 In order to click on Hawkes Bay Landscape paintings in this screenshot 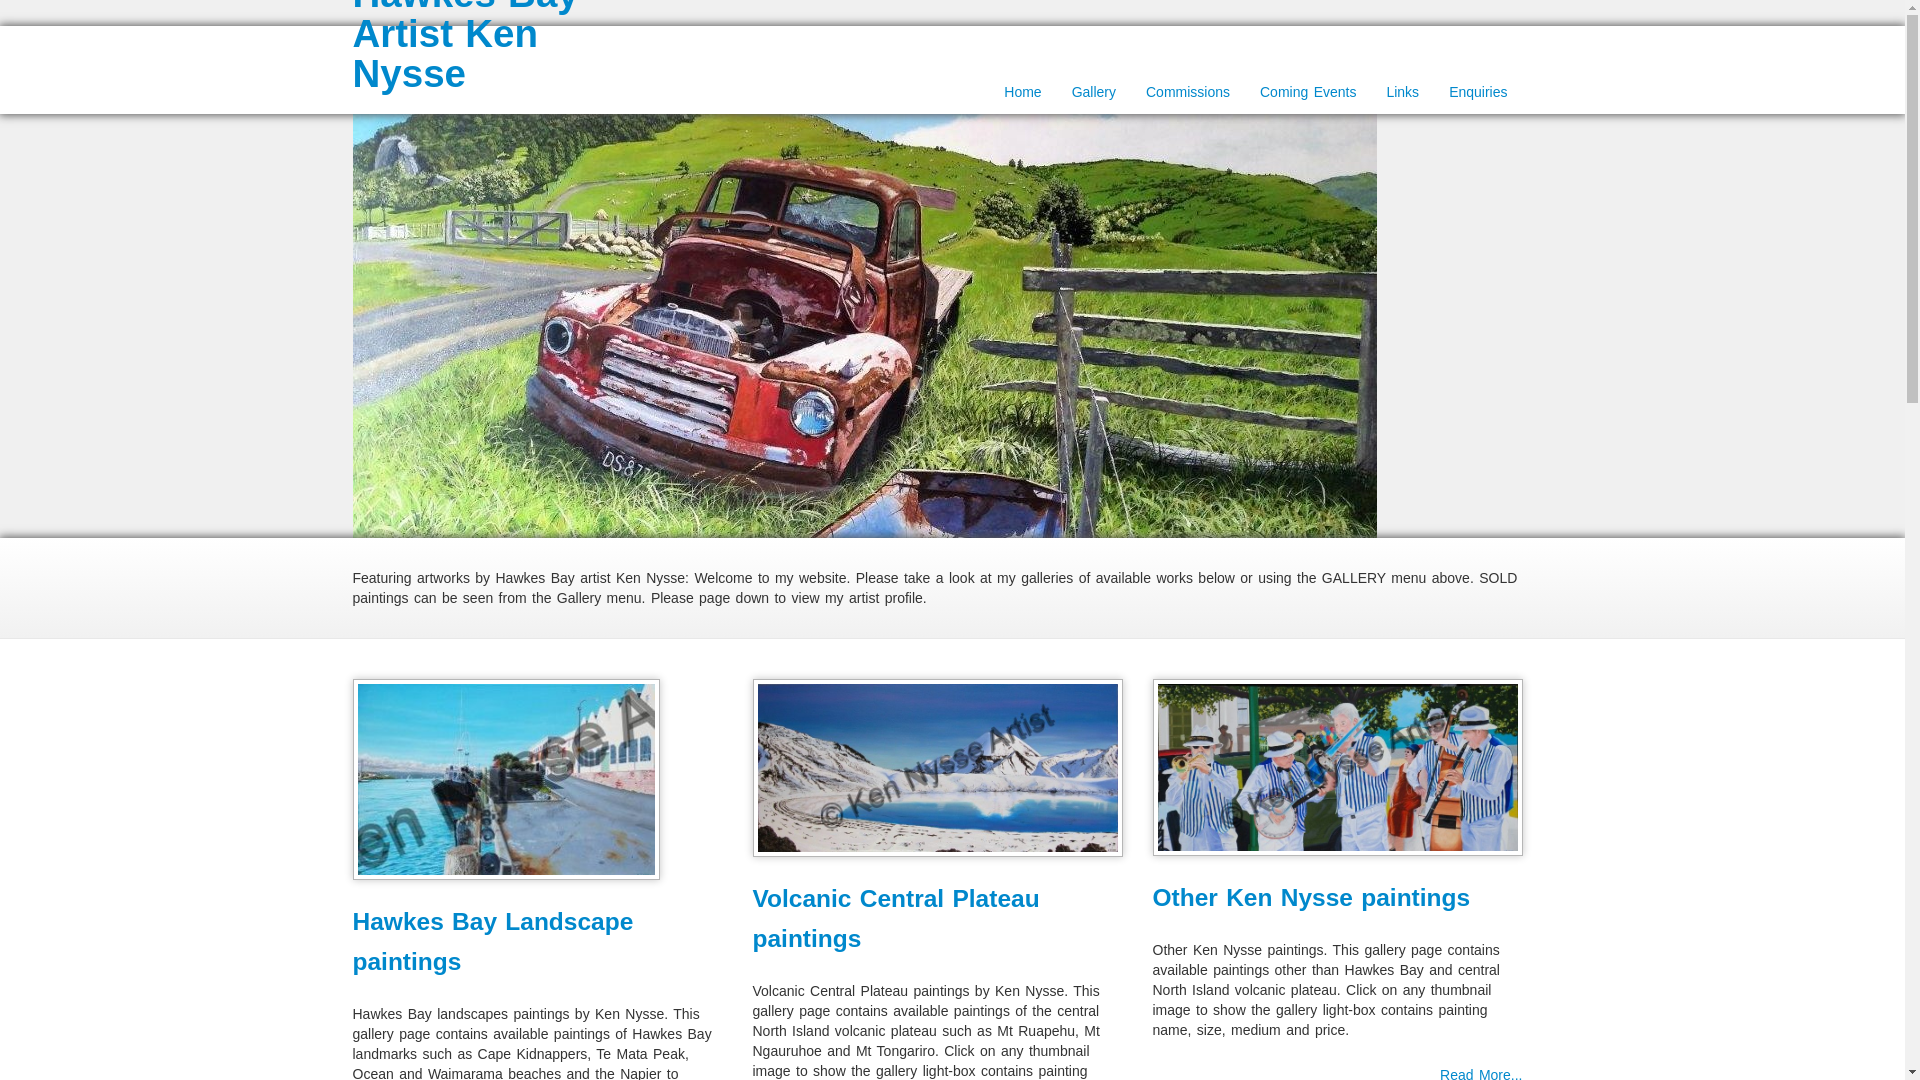, I will do `click(492, 942)`.